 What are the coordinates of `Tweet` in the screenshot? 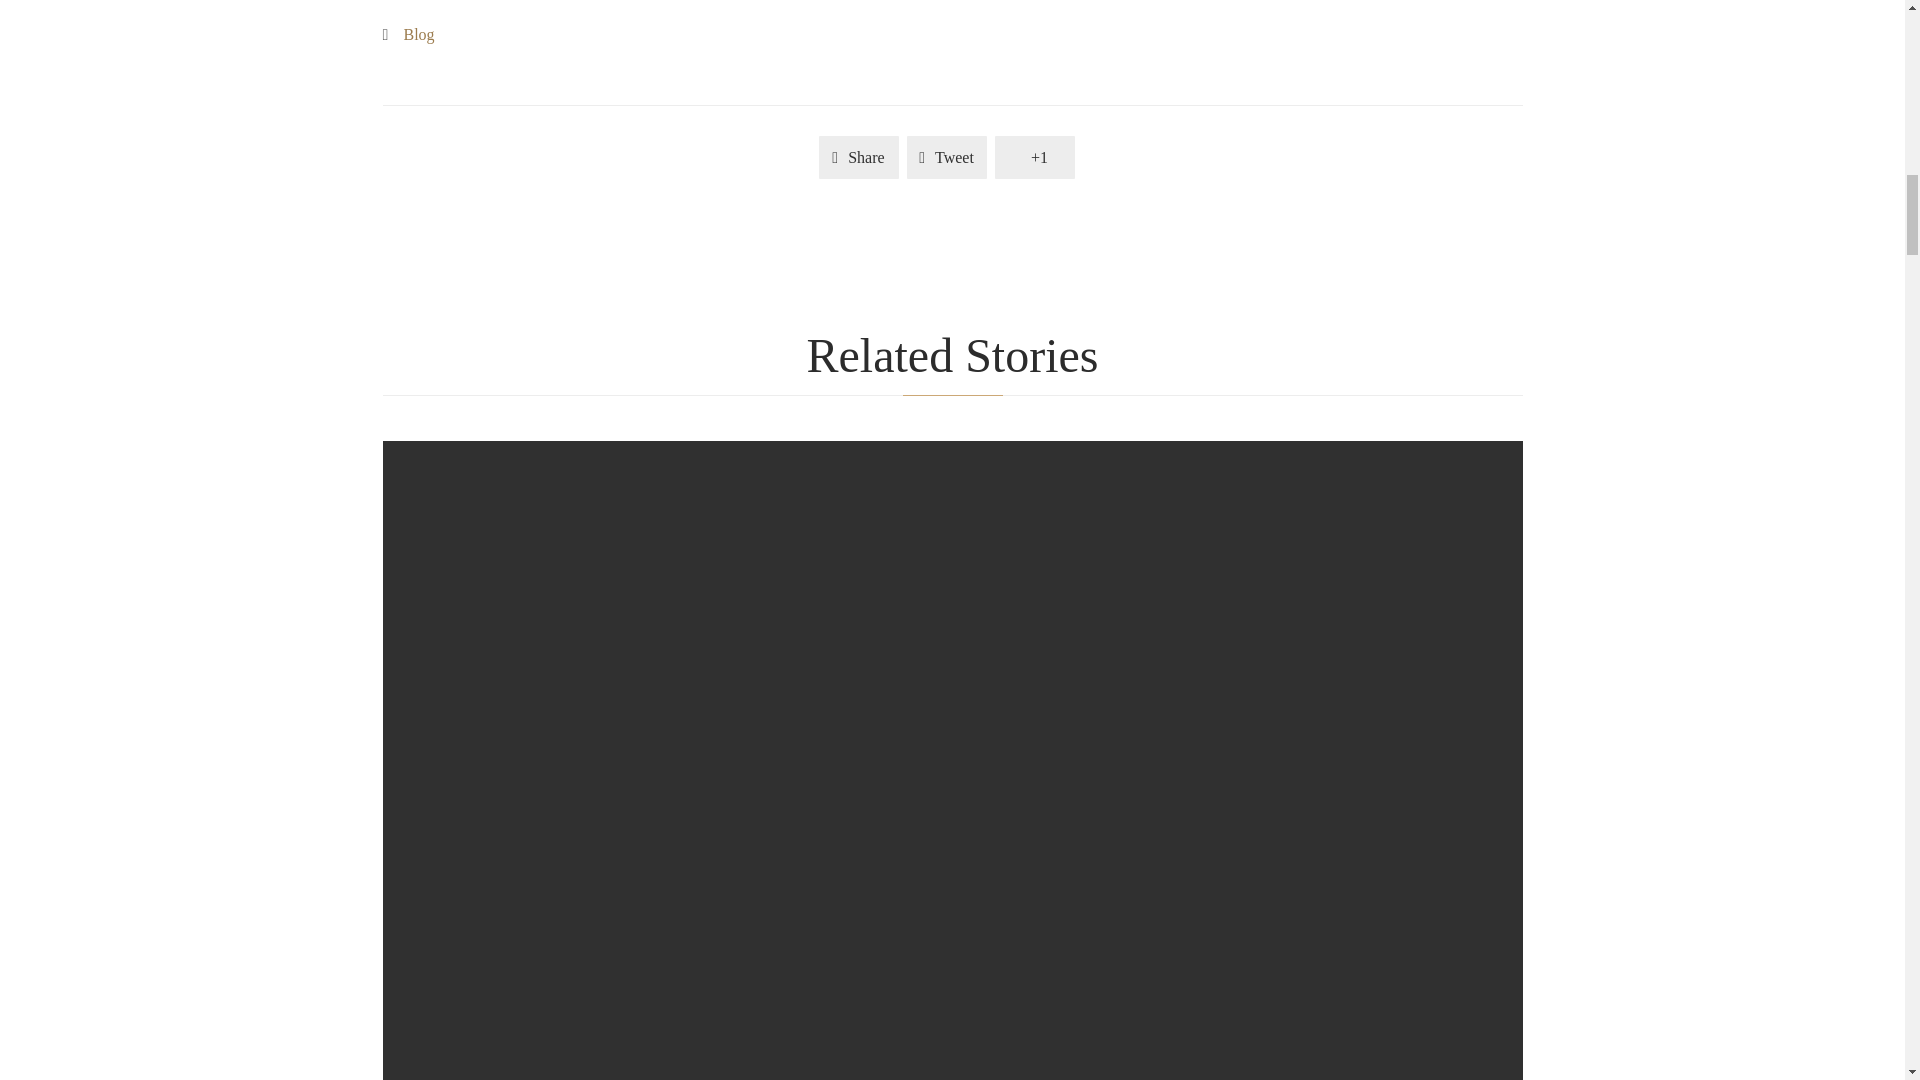 It's located at (946, 157).